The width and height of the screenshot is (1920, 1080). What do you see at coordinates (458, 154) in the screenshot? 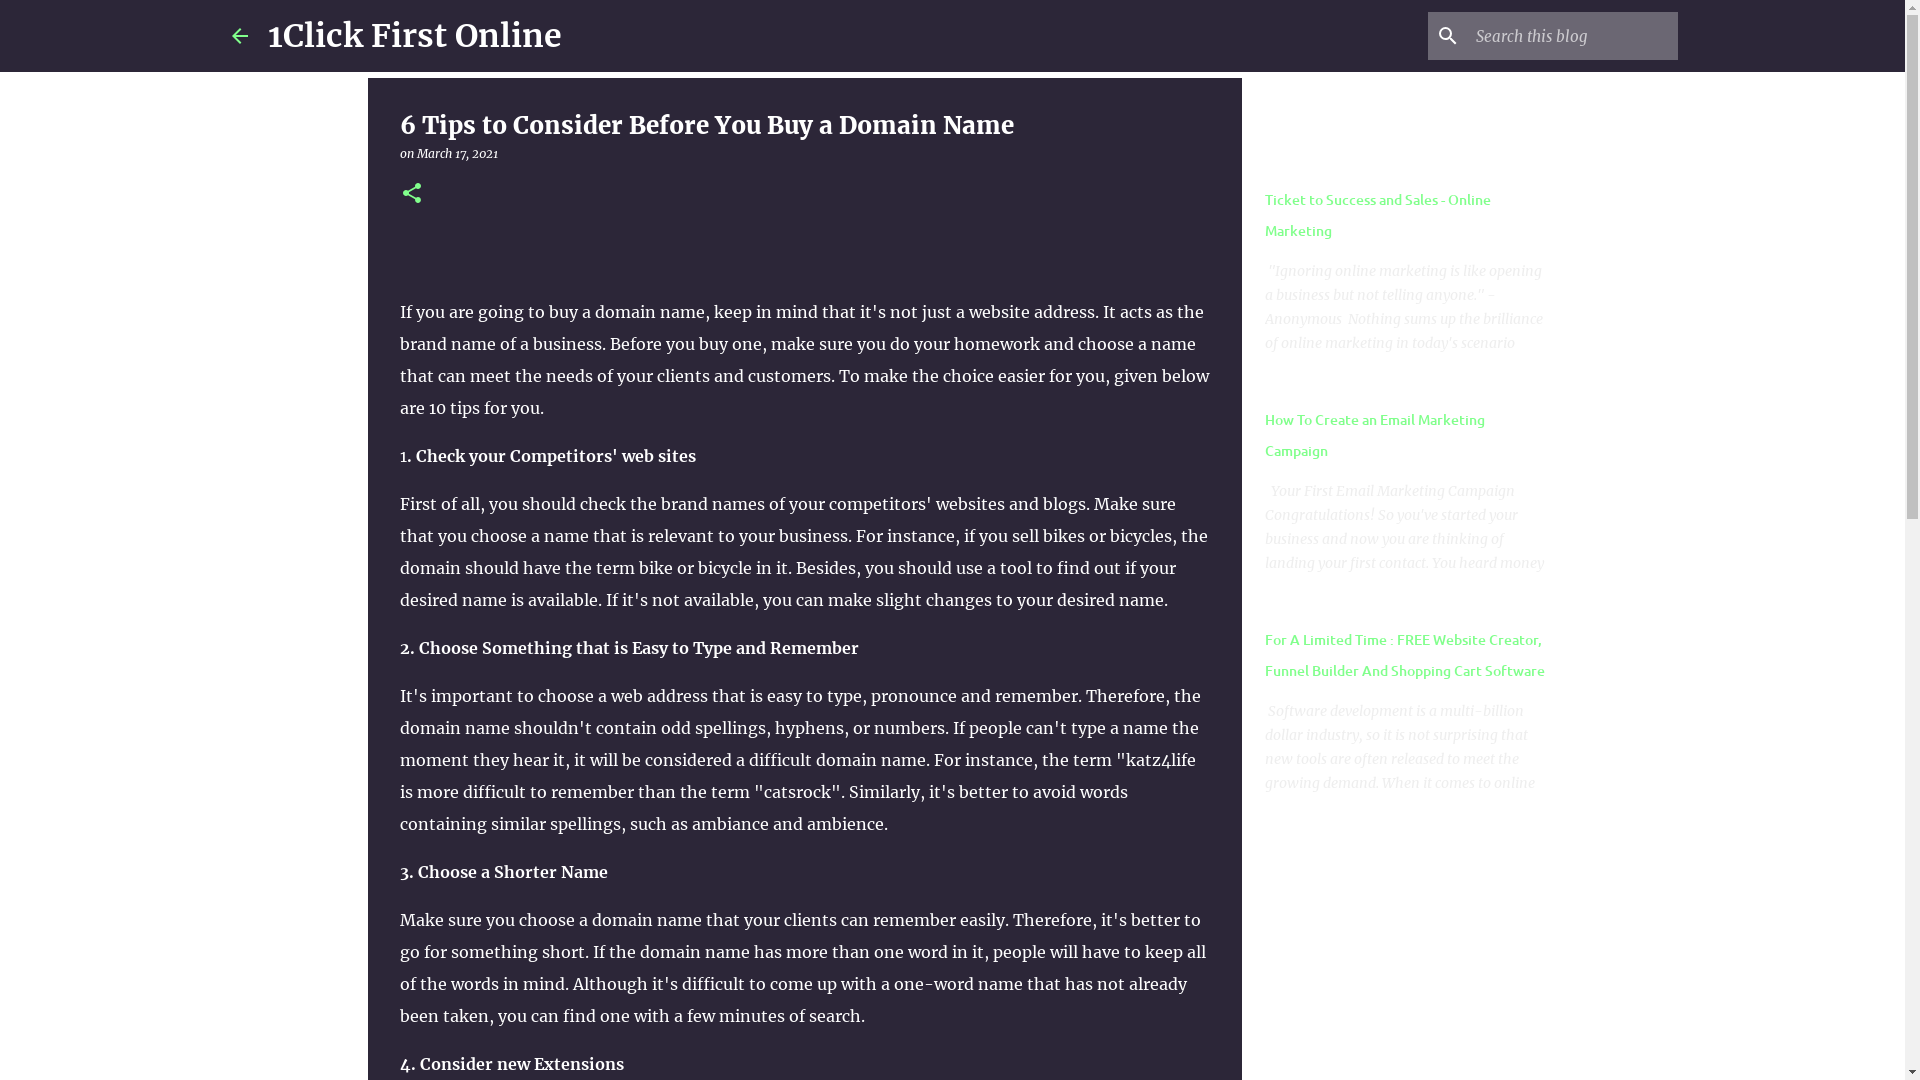
I see `March 17, 2021` at bounding box center [458, 154].